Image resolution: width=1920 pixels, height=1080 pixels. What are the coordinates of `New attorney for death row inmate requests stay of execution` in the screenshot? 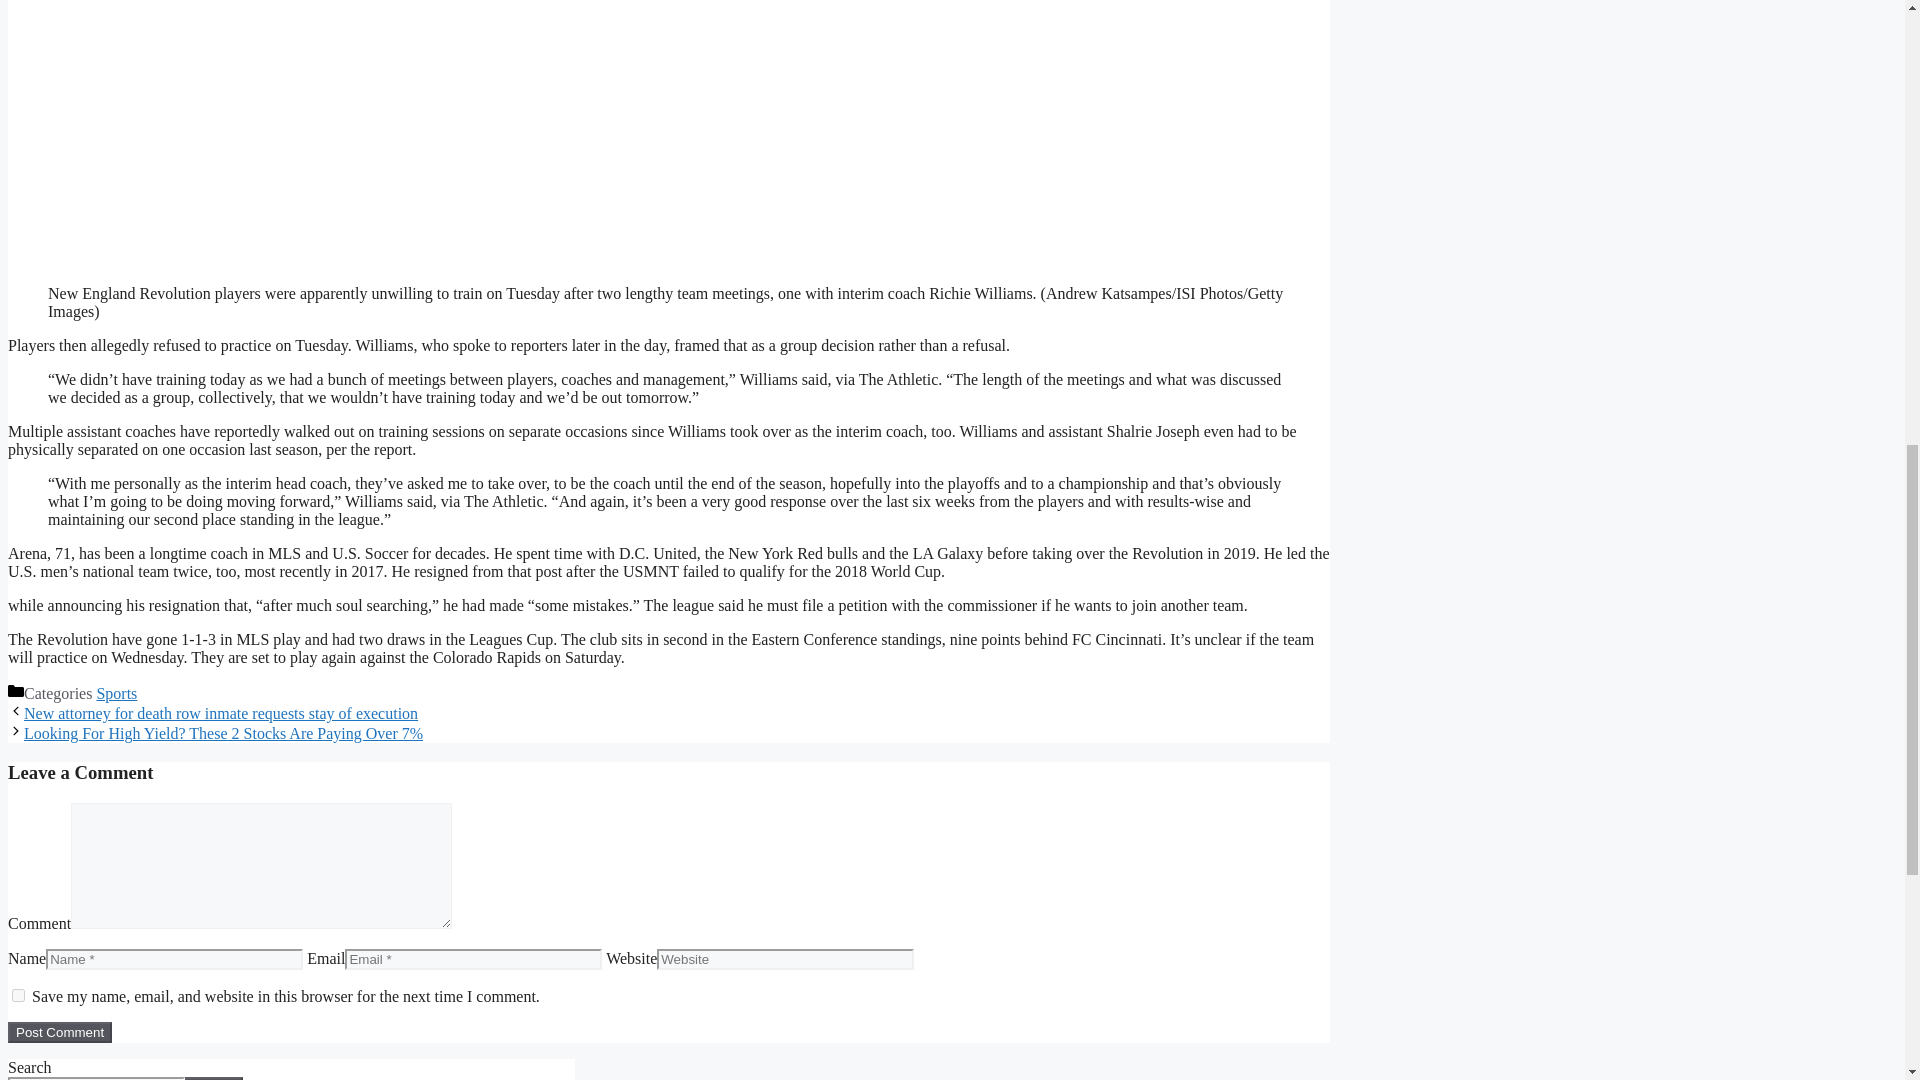 It's located at (220, 714).